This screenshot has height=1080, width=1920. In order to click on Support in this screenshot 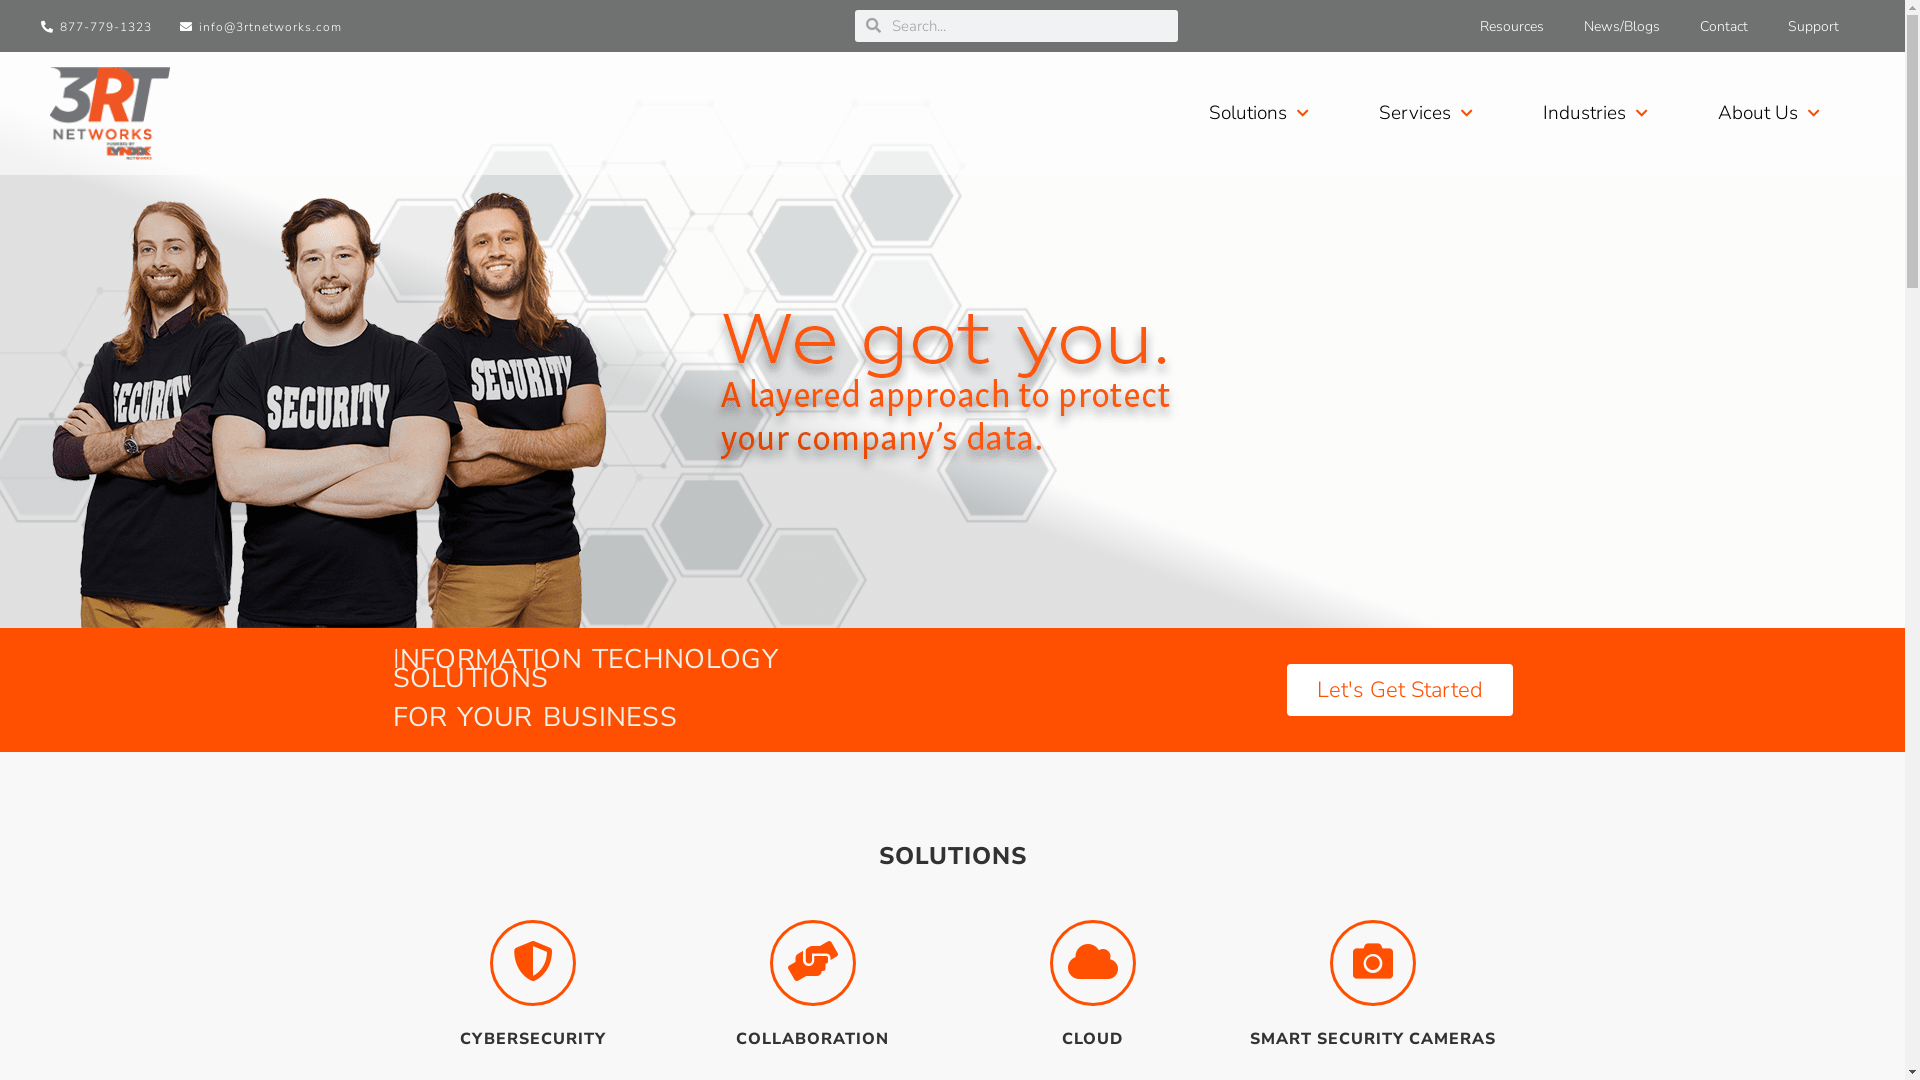, I will do `click(1814, 27)`.